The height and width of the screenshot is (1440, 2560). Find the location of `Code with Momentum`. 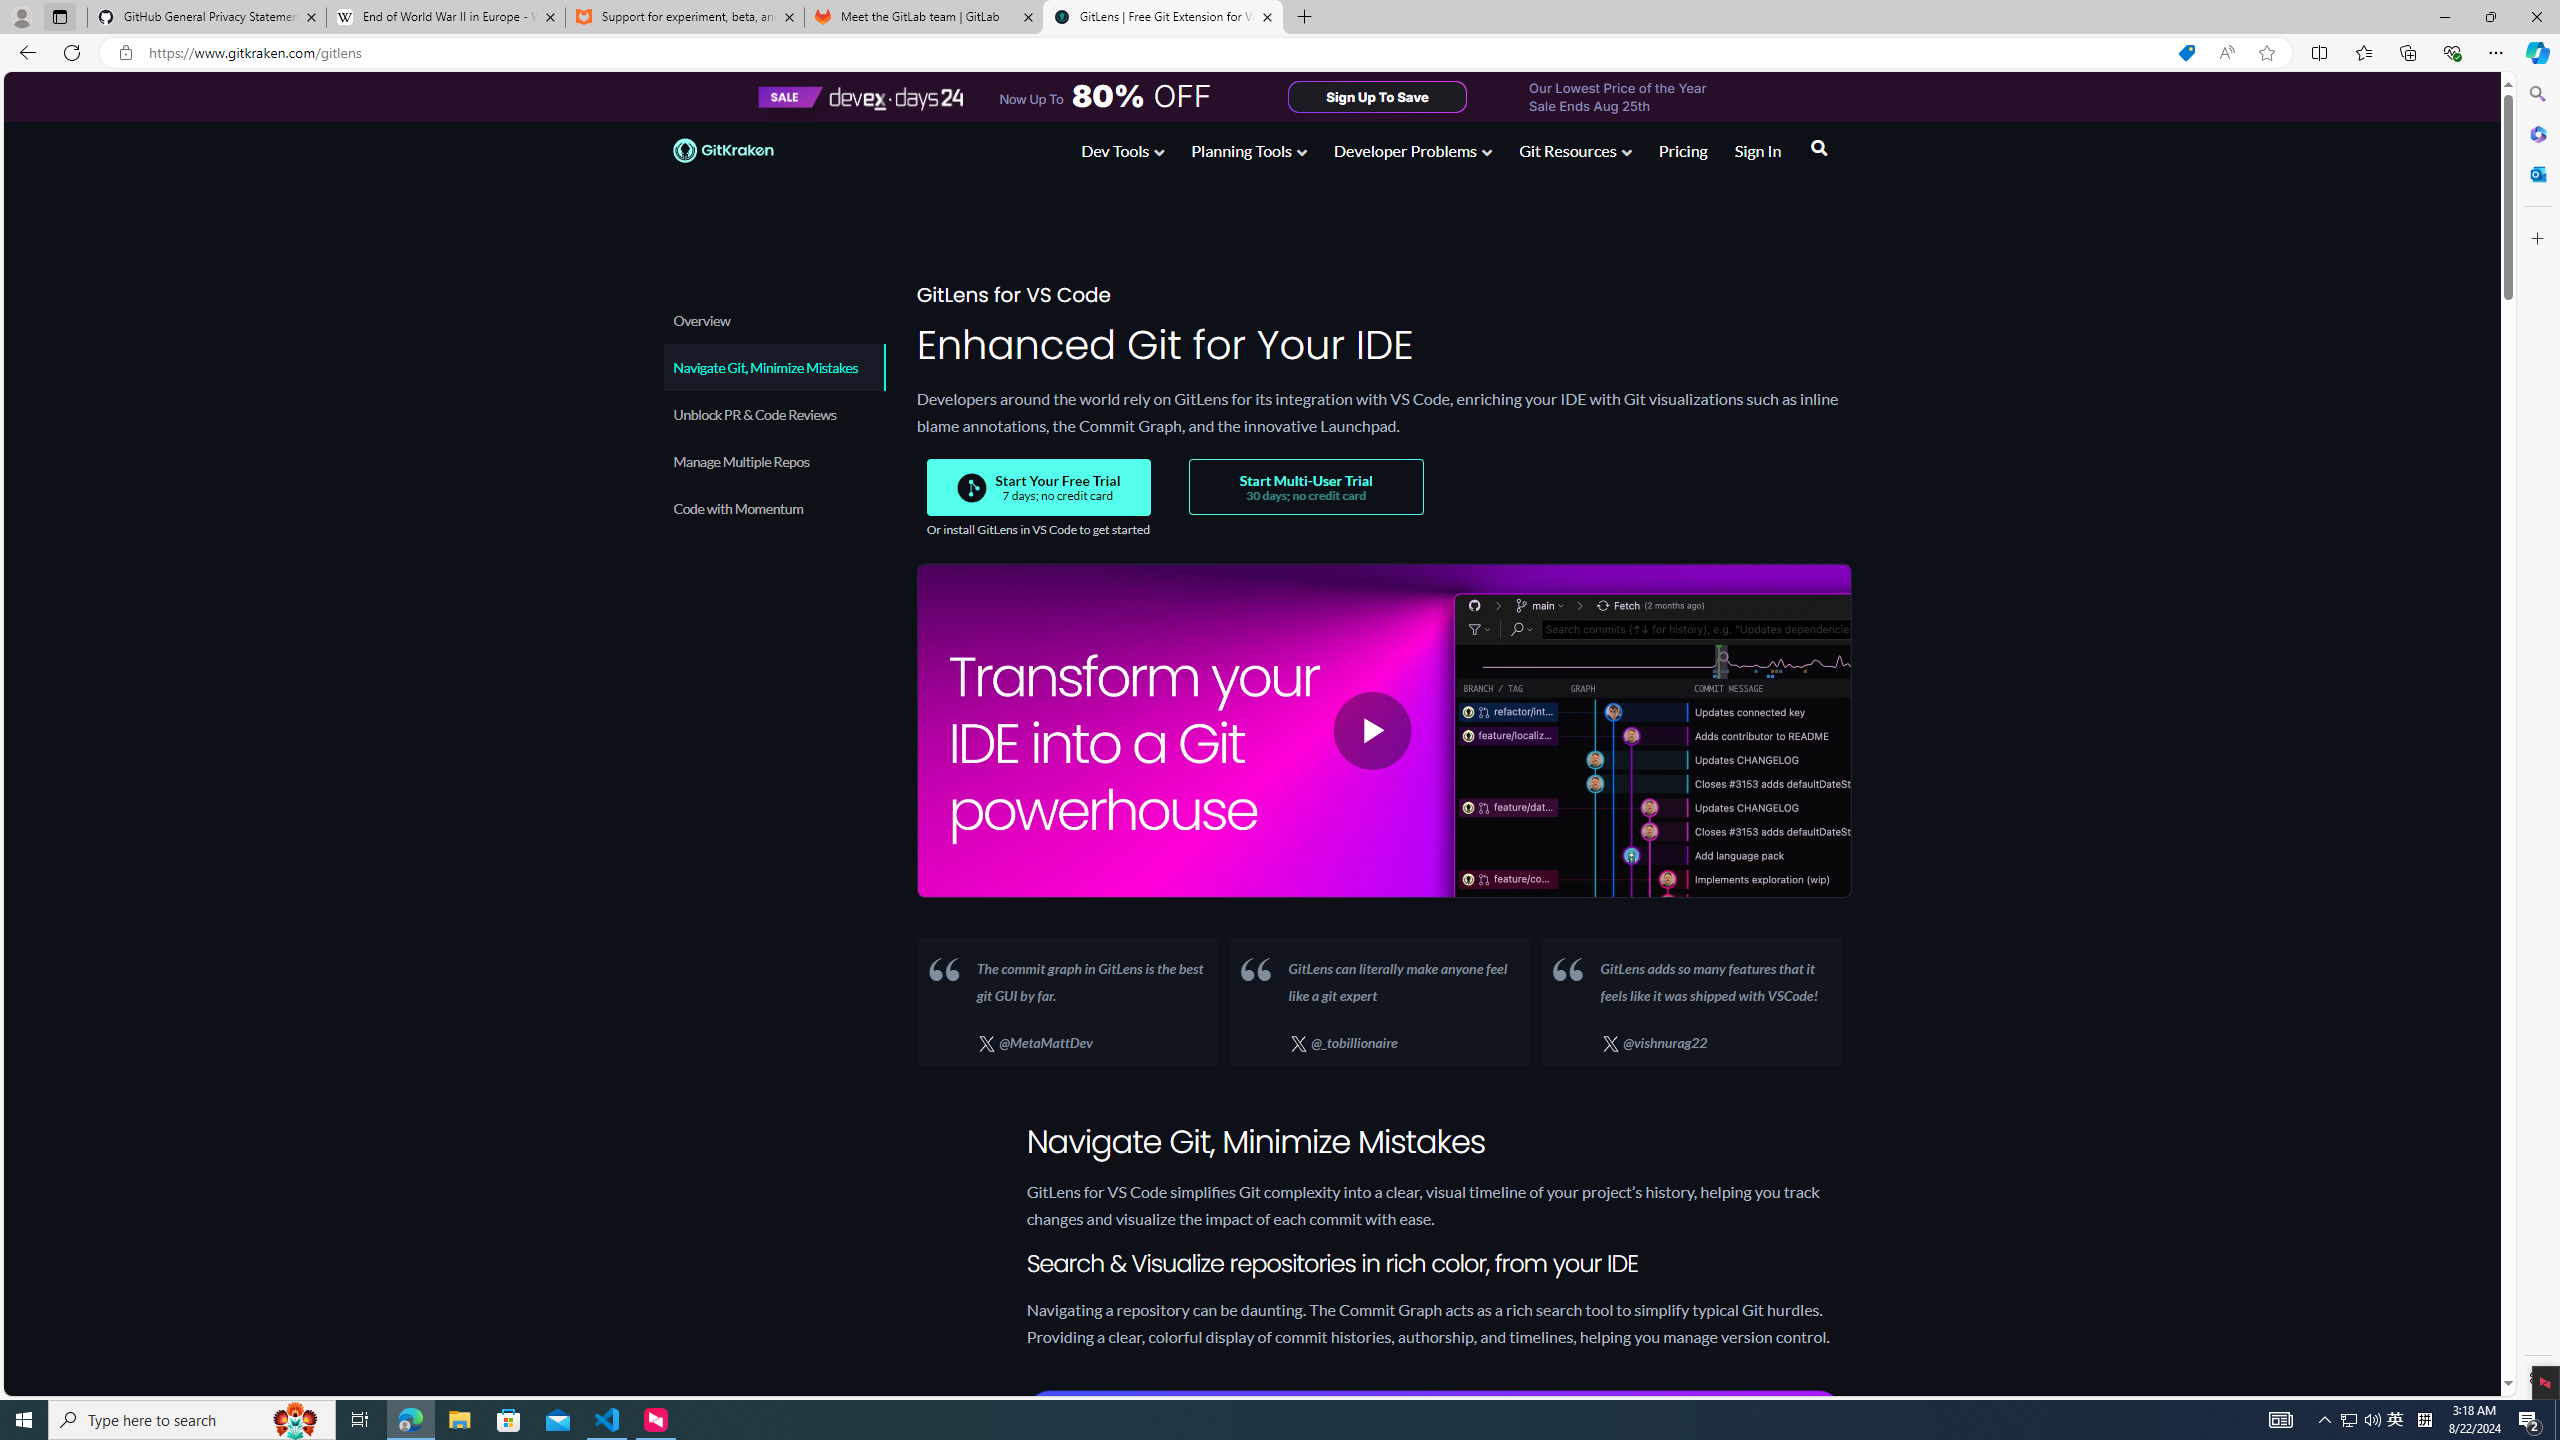

Code with Momentum is located at coordinates (772, 508).